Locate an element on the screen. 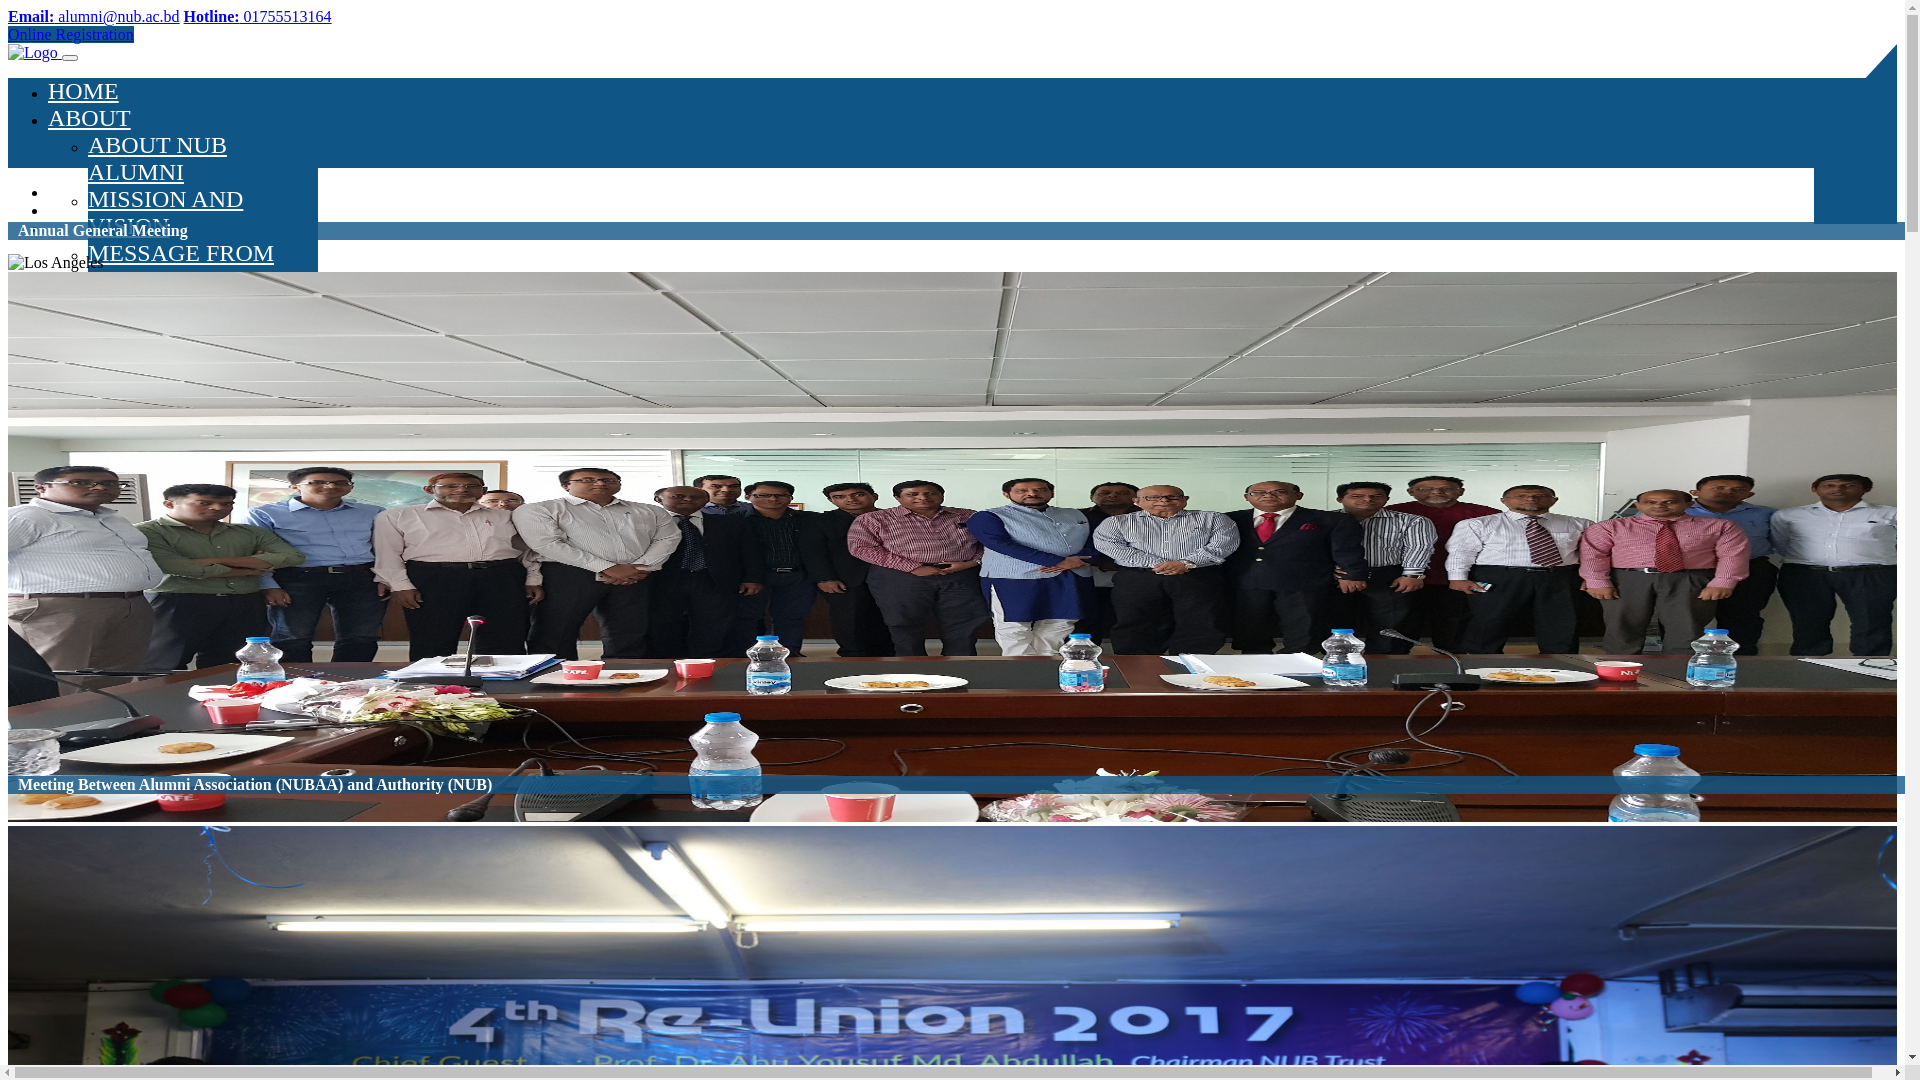 This screenshot has width=1920, height=1080. MISSION AND VISION is located at coordinates (166, 212).